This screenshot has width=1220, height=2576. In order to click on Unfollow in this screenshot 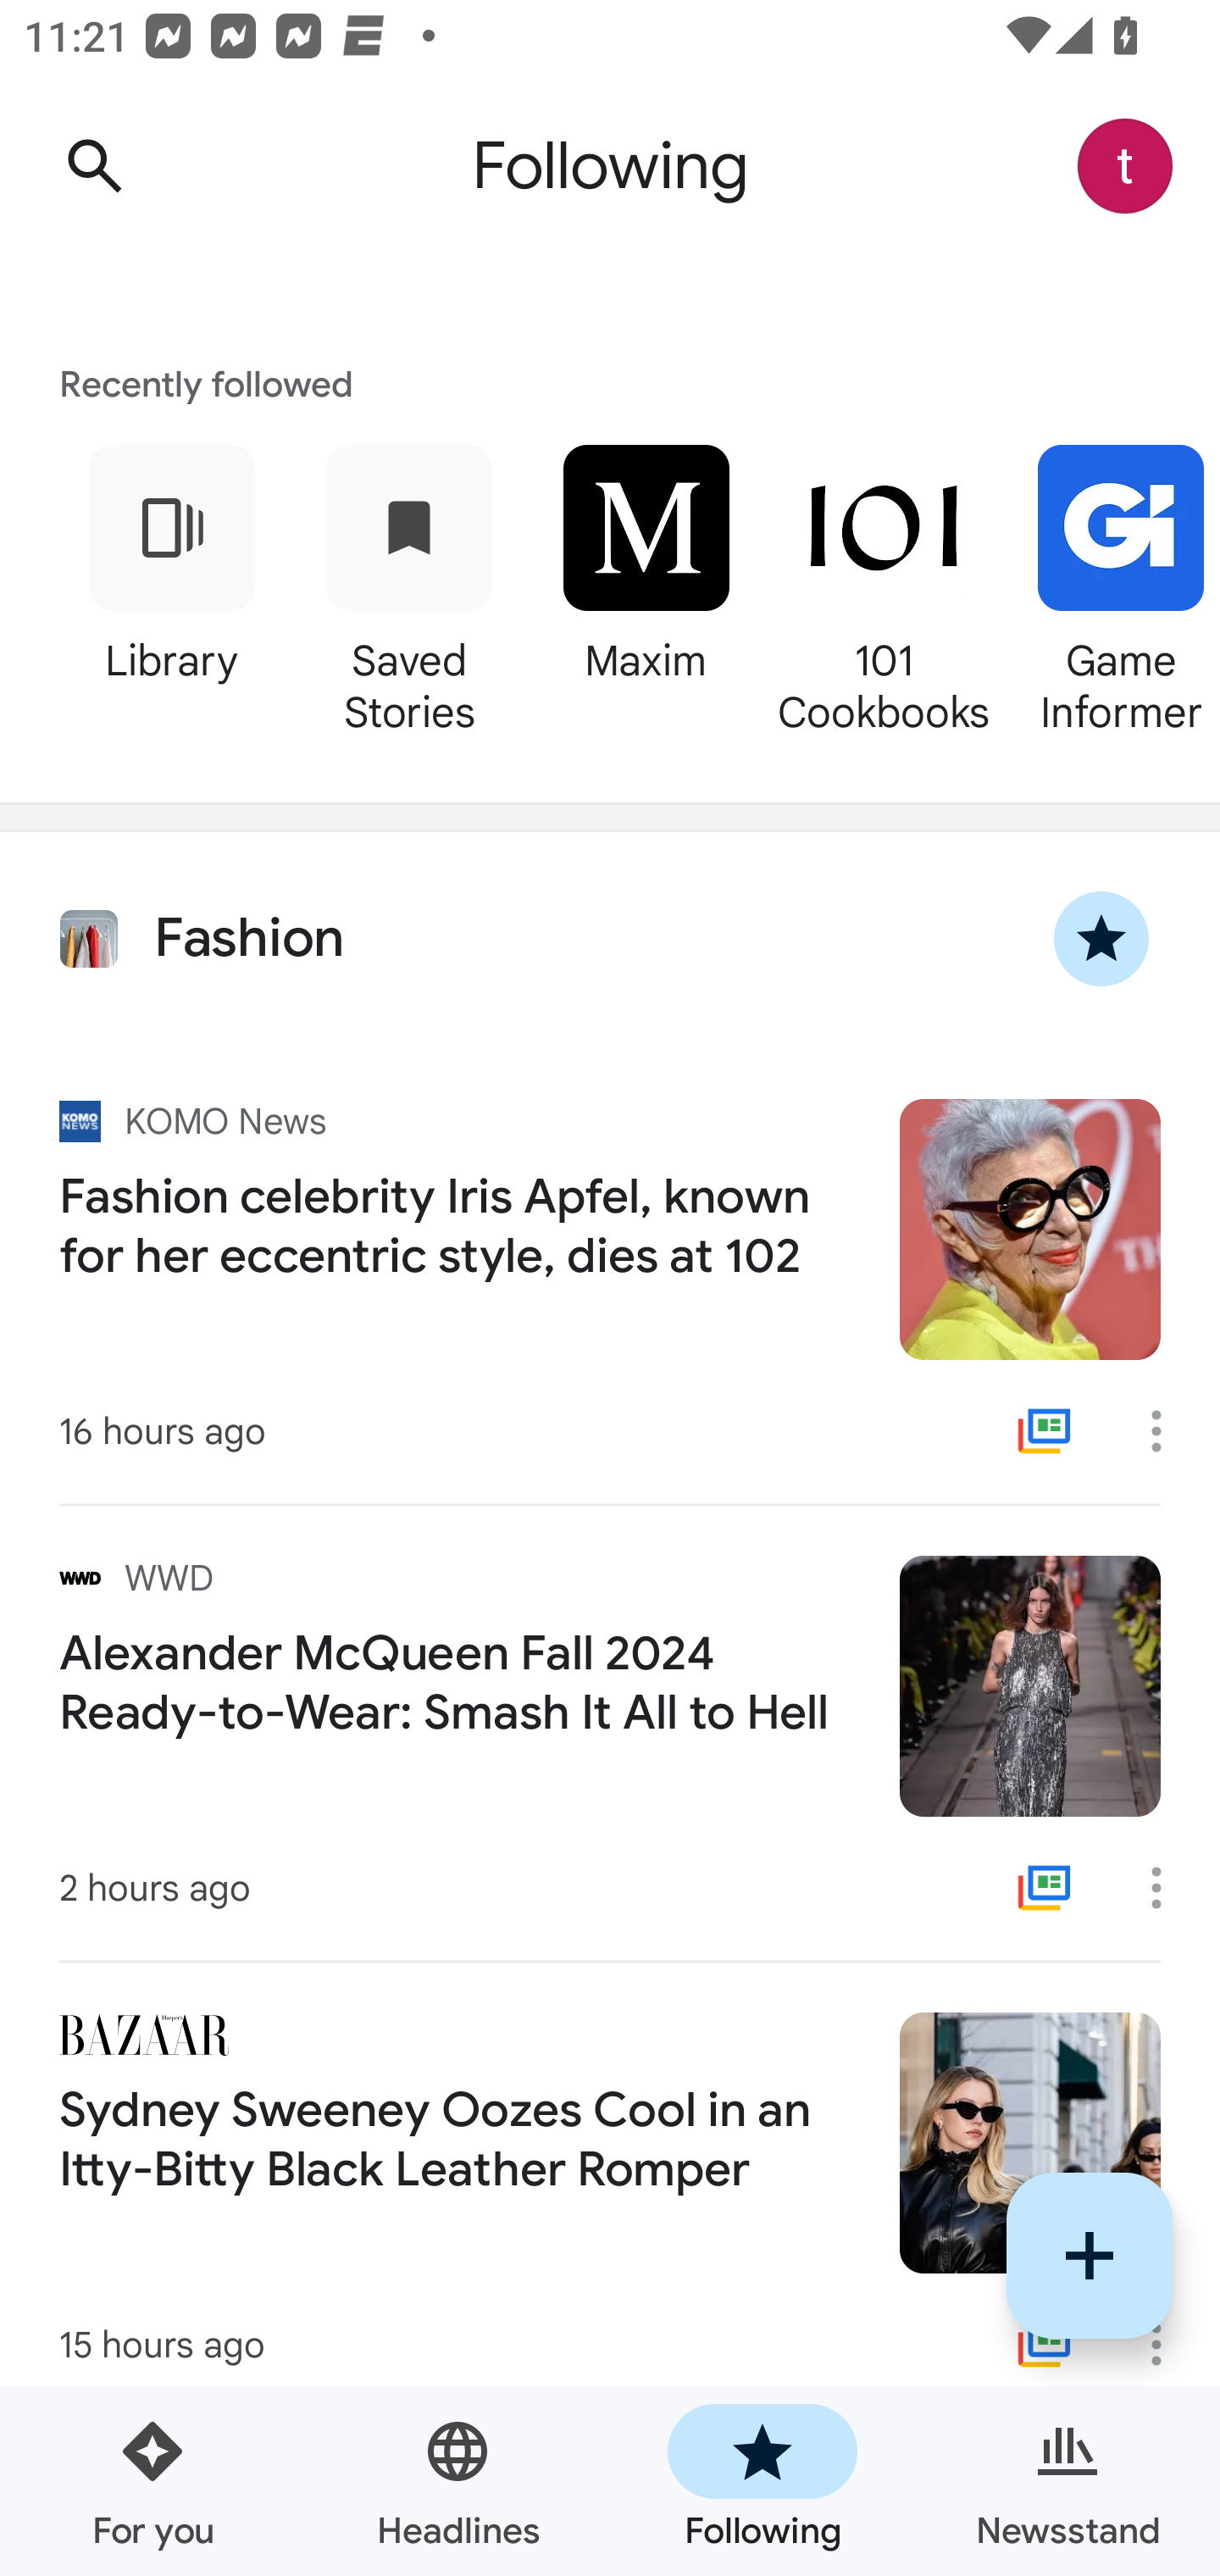, I will do `click(1101, 939)`.